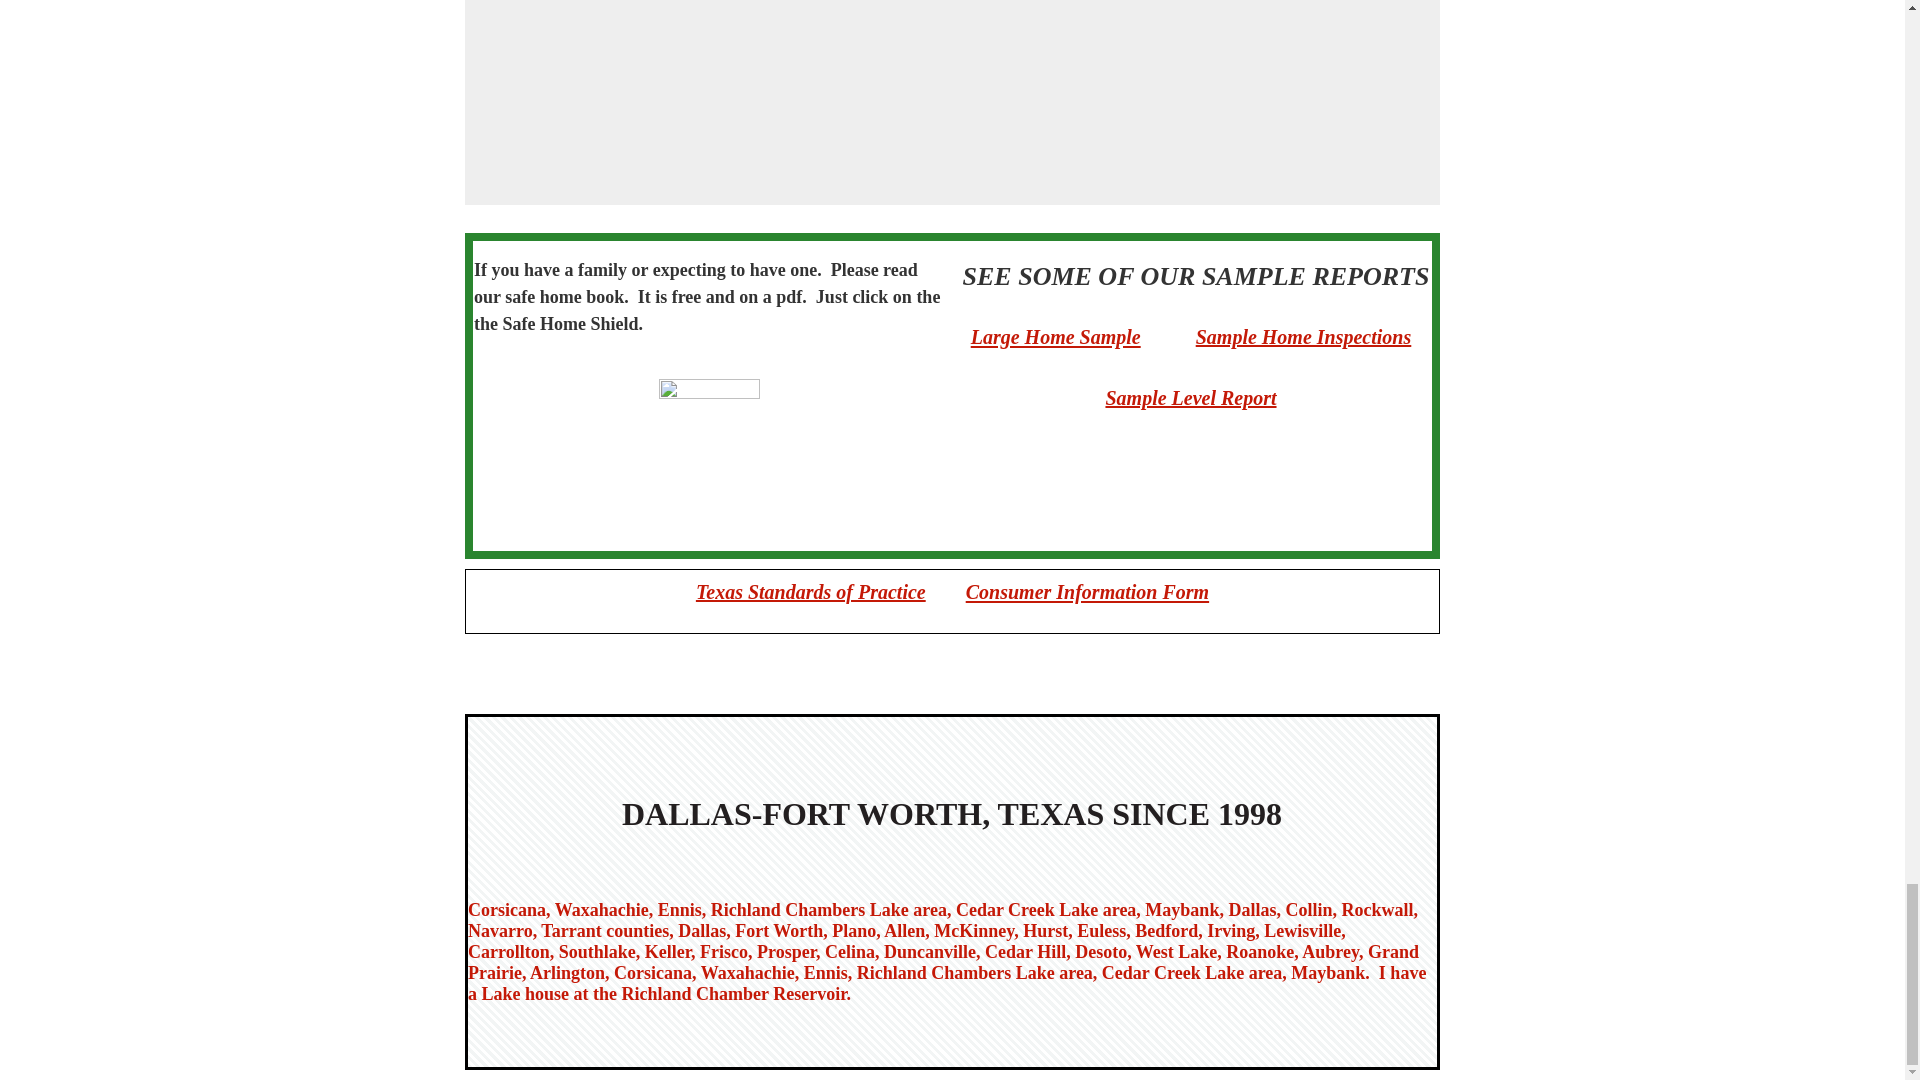 This screenshot has width=1920, height=1080. What do you see at coordinates (810, 592) in the screenshot?
I see `Texas Standards of Practice` at bounding box center [810, 592].